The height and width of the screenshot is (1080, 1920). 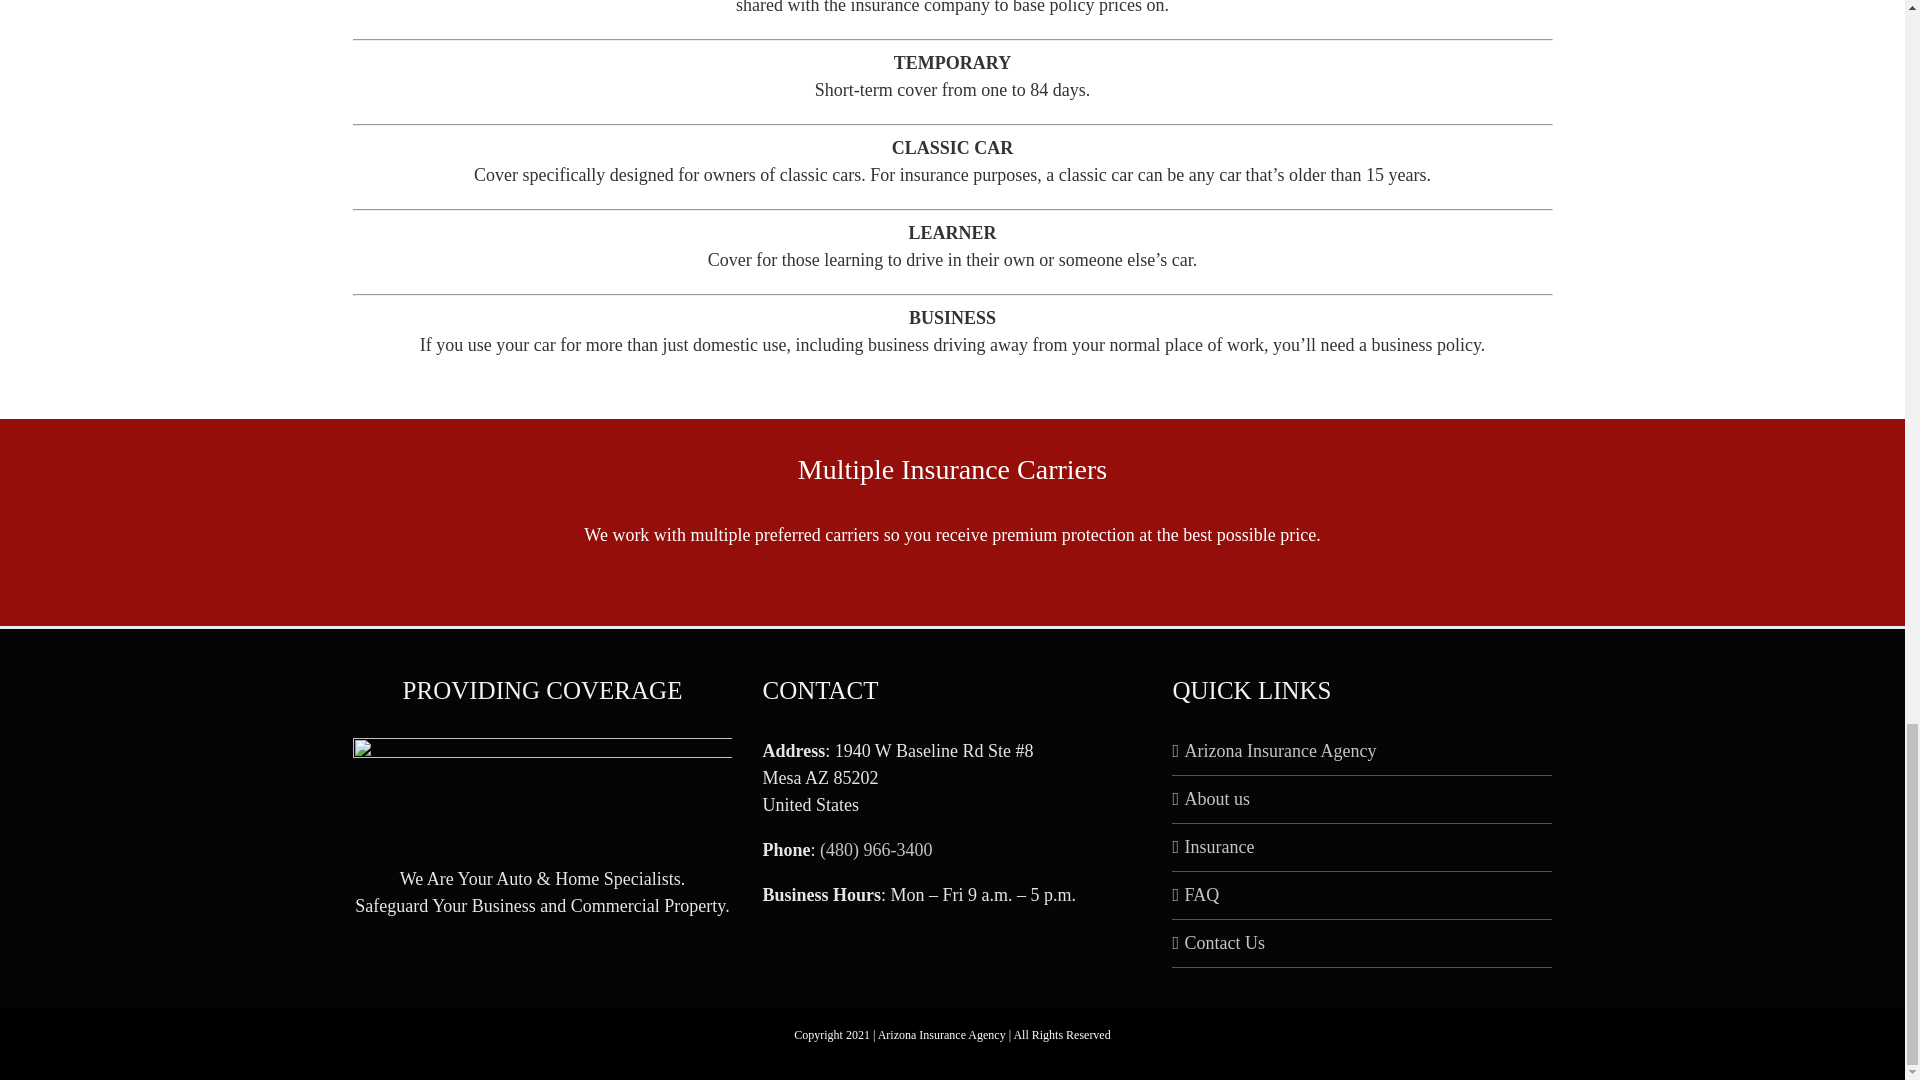 What do you see at coordinates (1362, 846) in the screenshot?
I see `Insurance` at bounding box center [1362, 846].